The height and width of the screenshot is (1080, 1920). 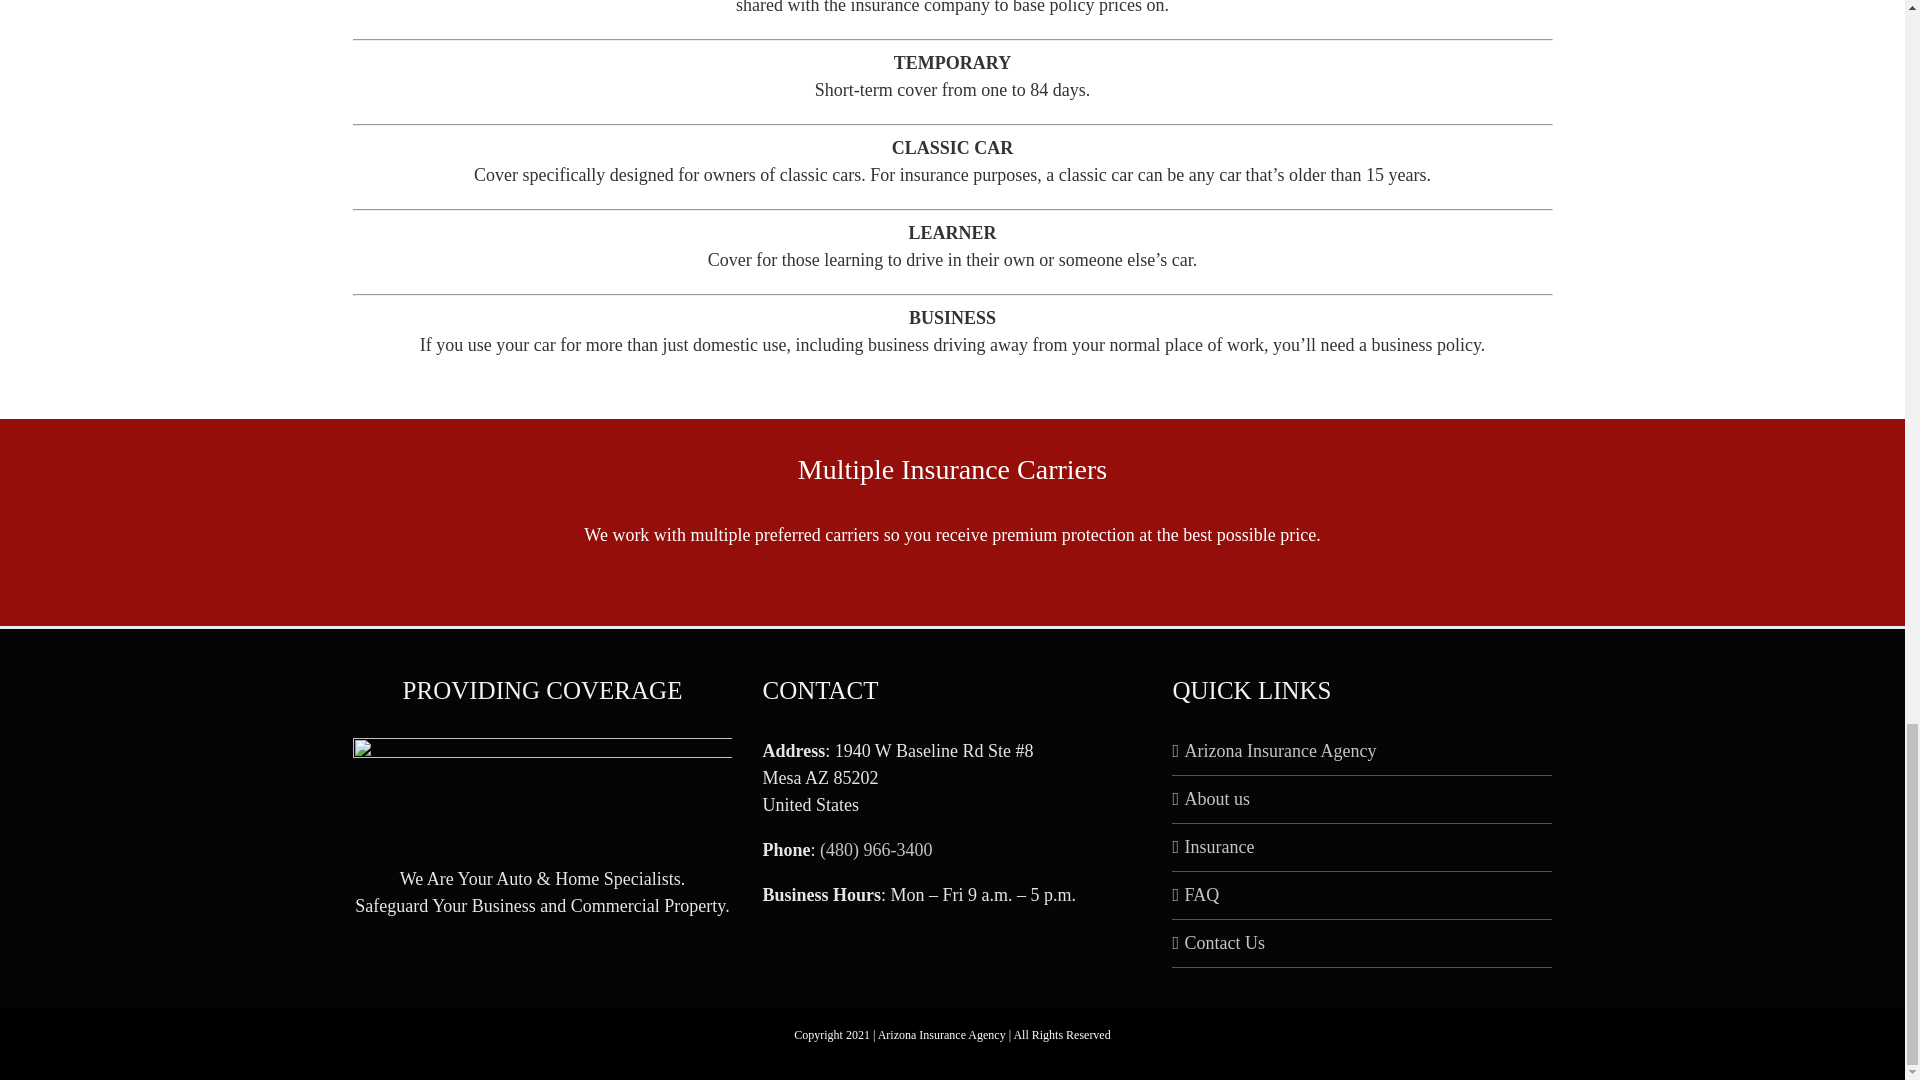 What do you see at coordinates (1362, 846) in the screenshot?
I see `Insurance` at bounding box center [1362, 846].